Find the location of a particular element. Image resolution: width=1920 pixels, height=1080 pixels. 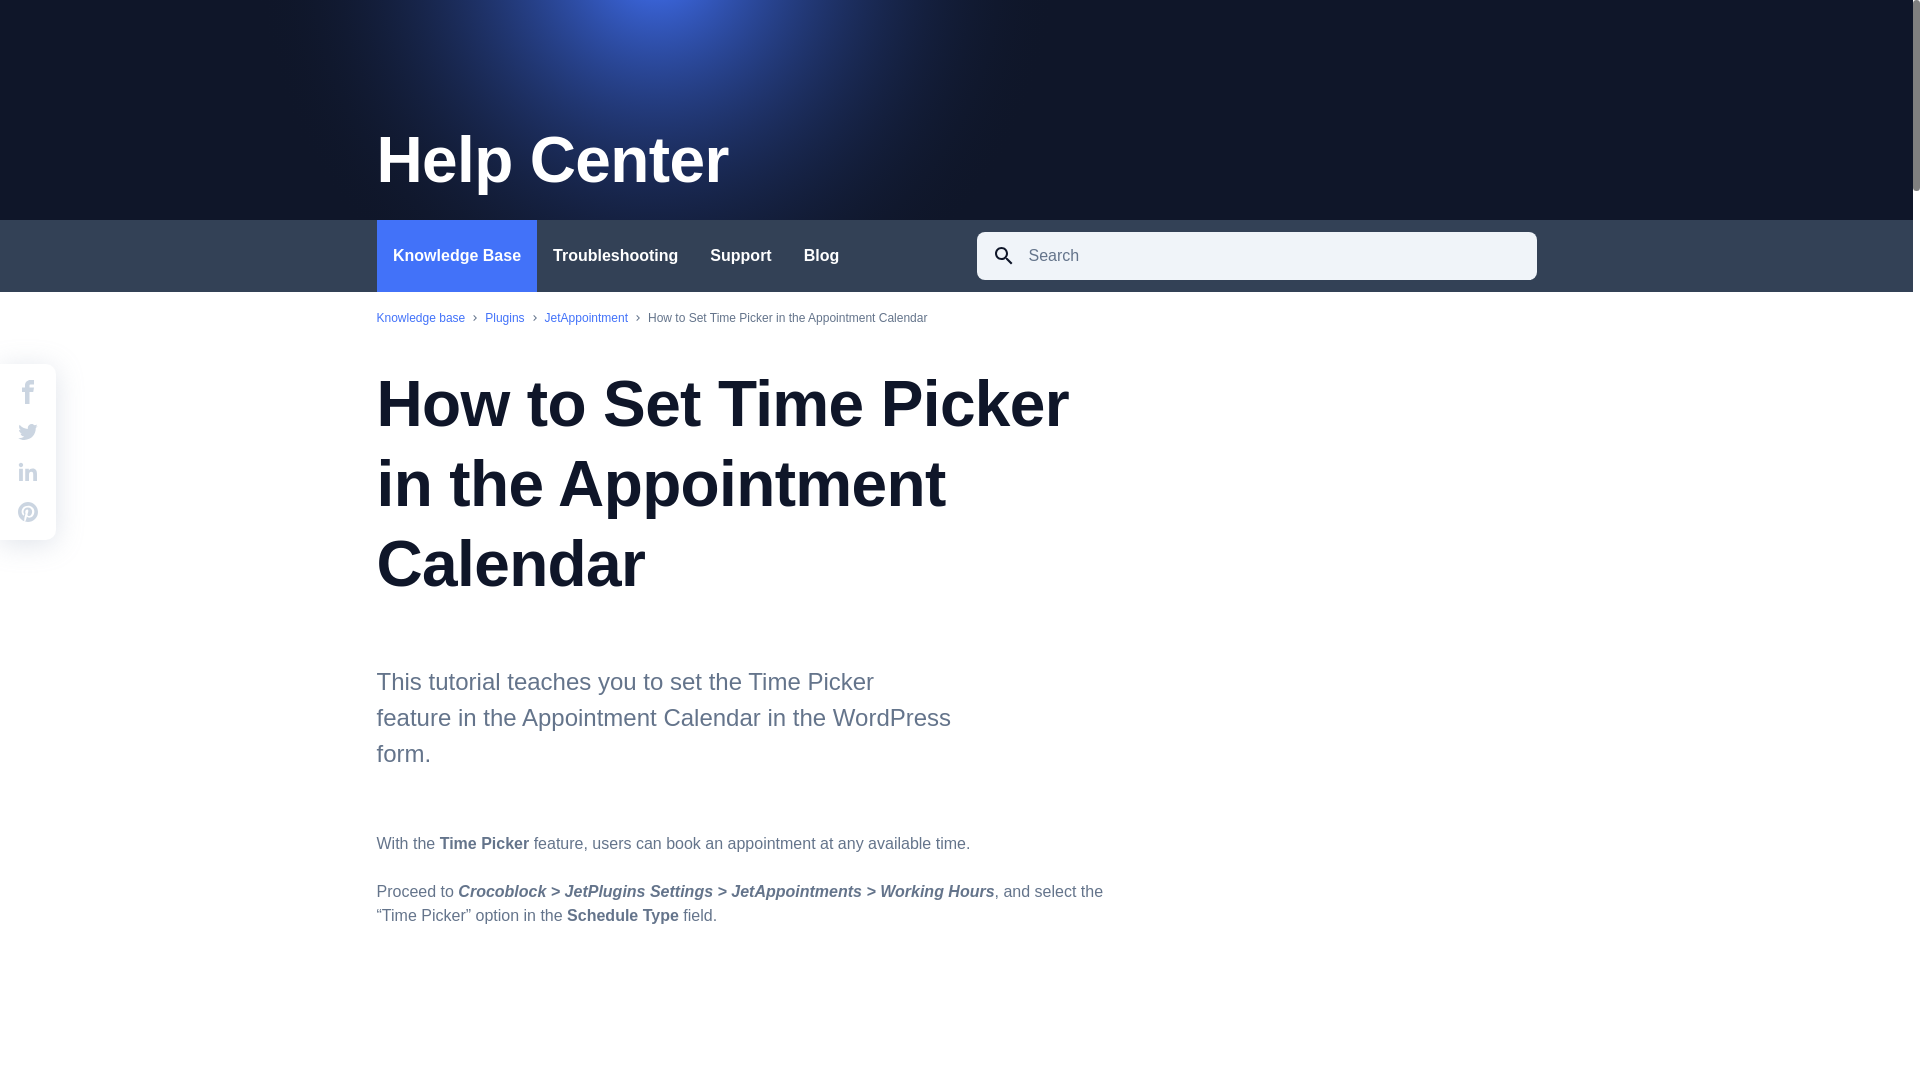

Plugins is located at coordinates (504, 324).